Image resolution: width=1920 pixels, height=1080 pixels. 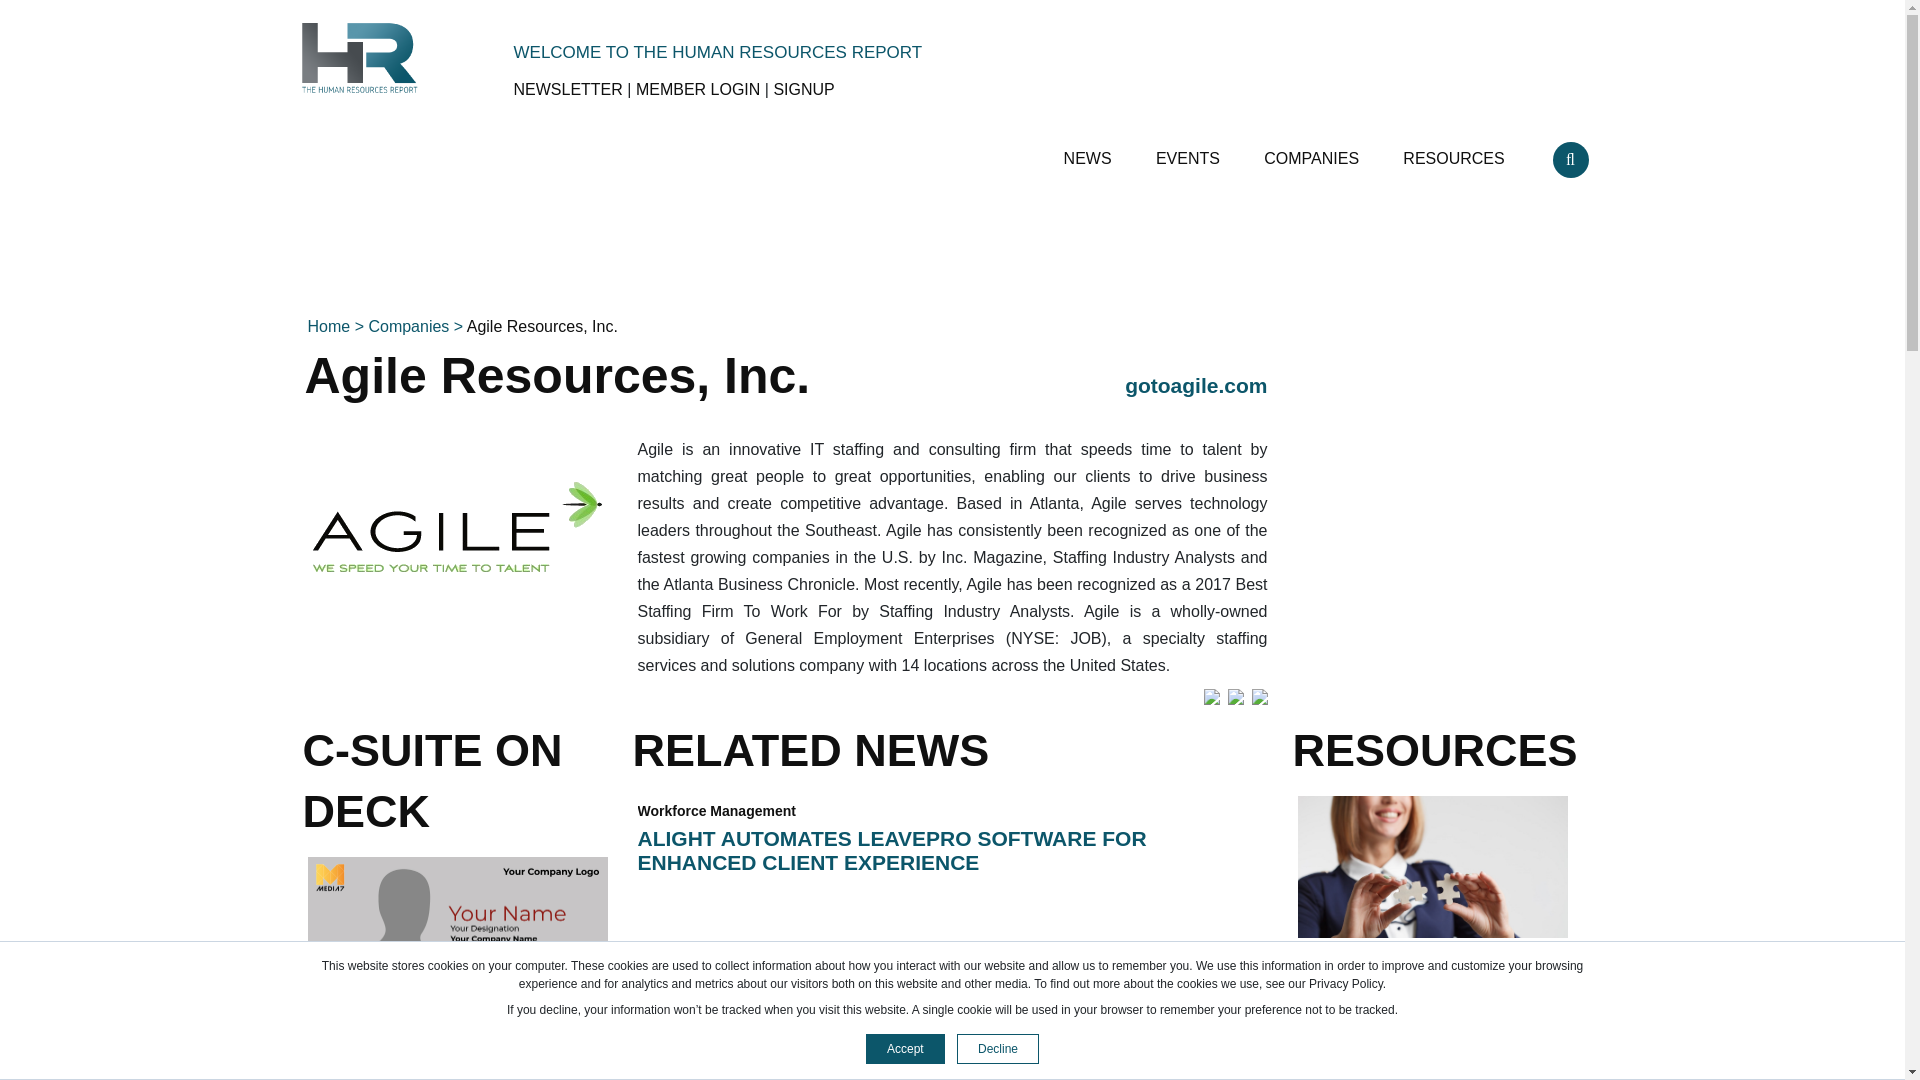 What do you see at coordinates (1089, 150) in the screenshot?
I see `NEWS` at bounding box center [1089, 150].